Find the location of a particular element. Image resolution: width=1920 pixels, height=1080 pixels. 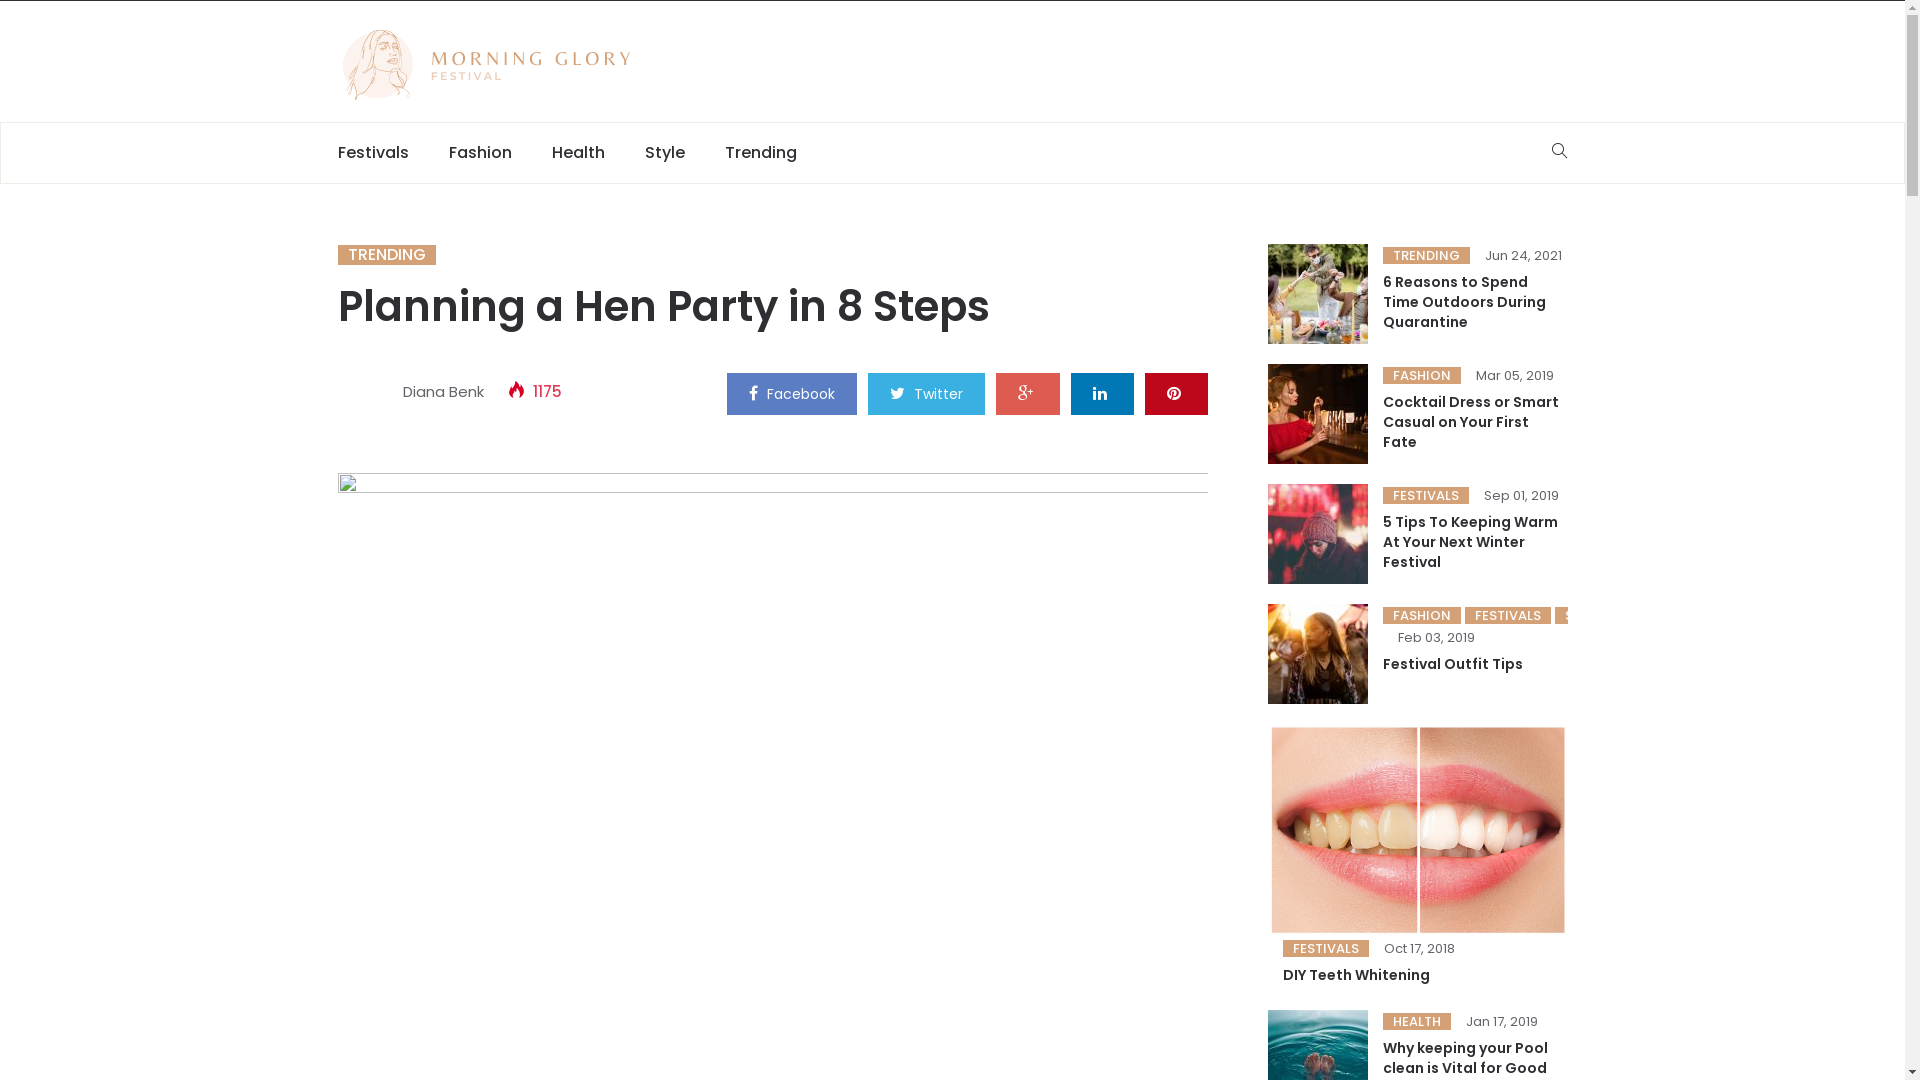

STYLE is located at coordinates (1582, 615).